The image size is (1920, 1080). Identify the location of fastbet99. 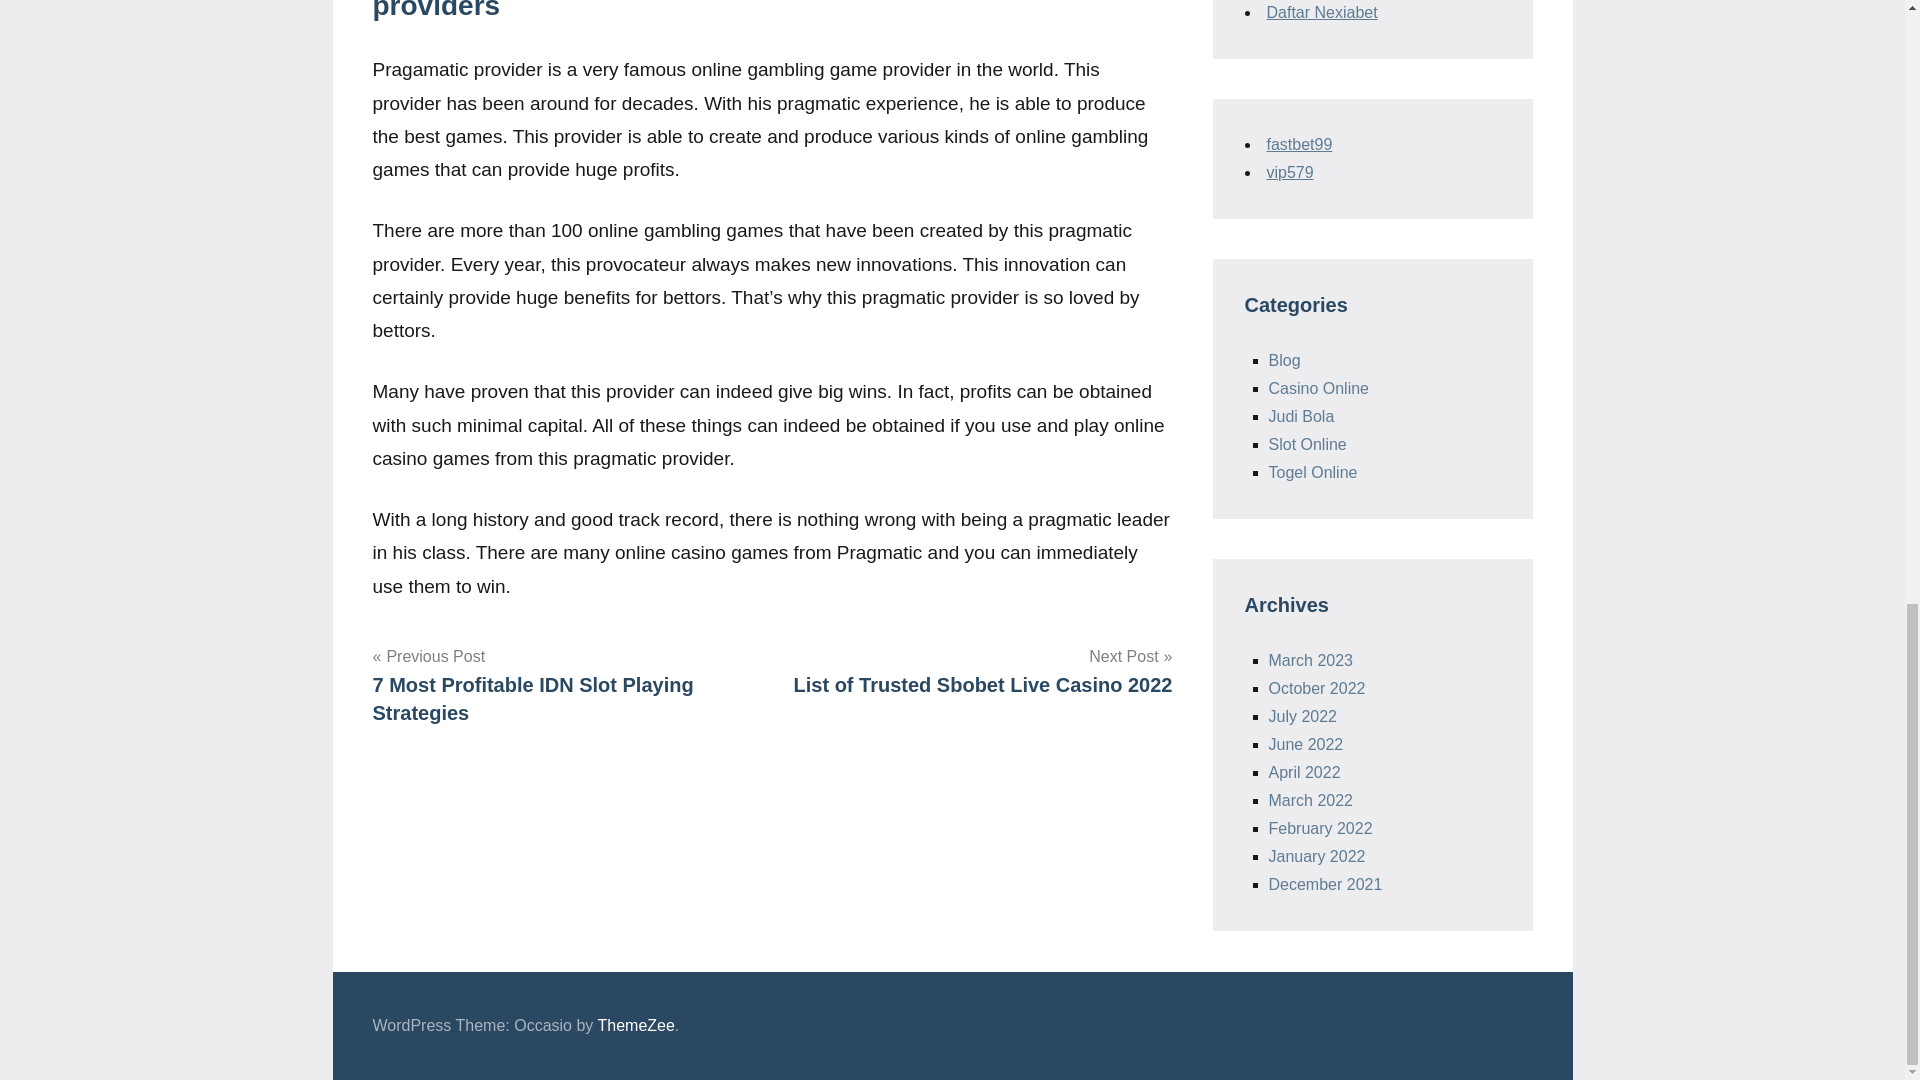
(1320, 12).